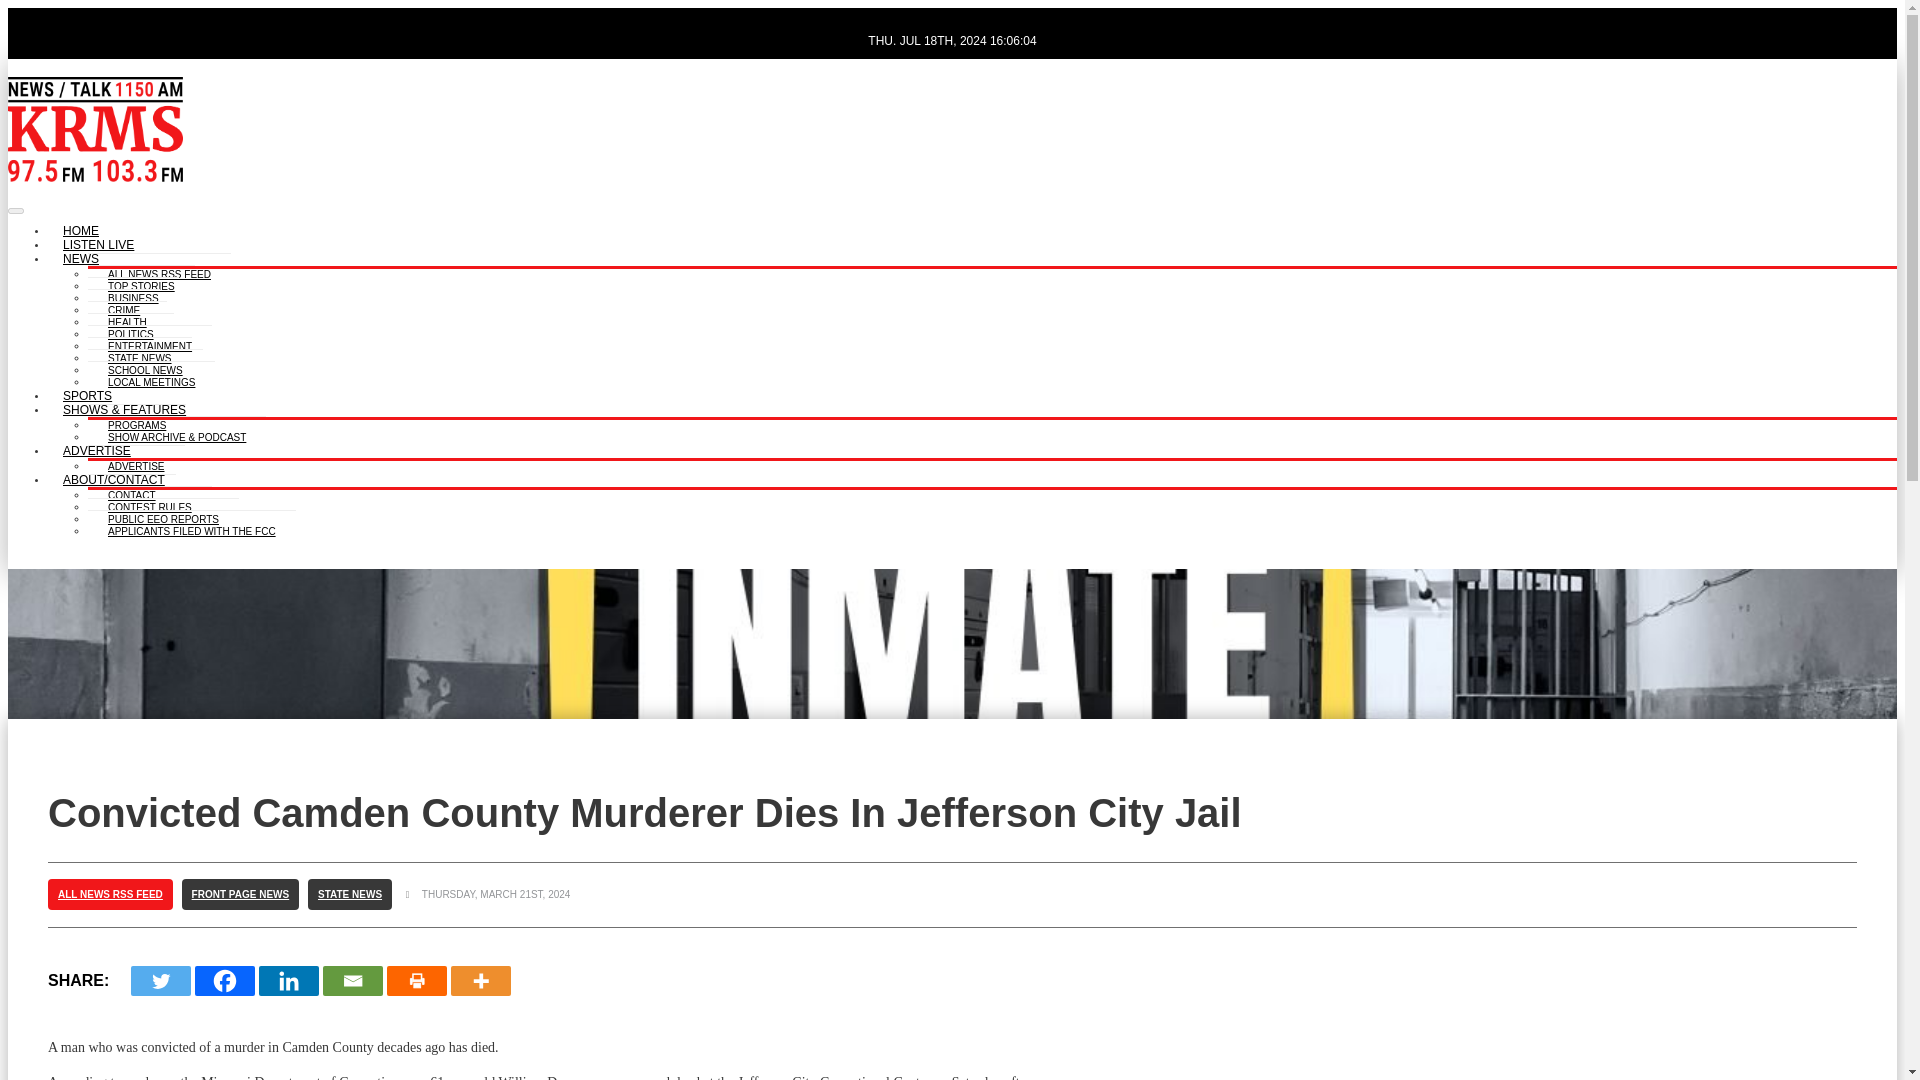 The width and height of the screenshot is (1920, 1080). Describe the element at coordinates (152, 379) in the screenshot. I see `LOCAL MEETINGS` at that location.